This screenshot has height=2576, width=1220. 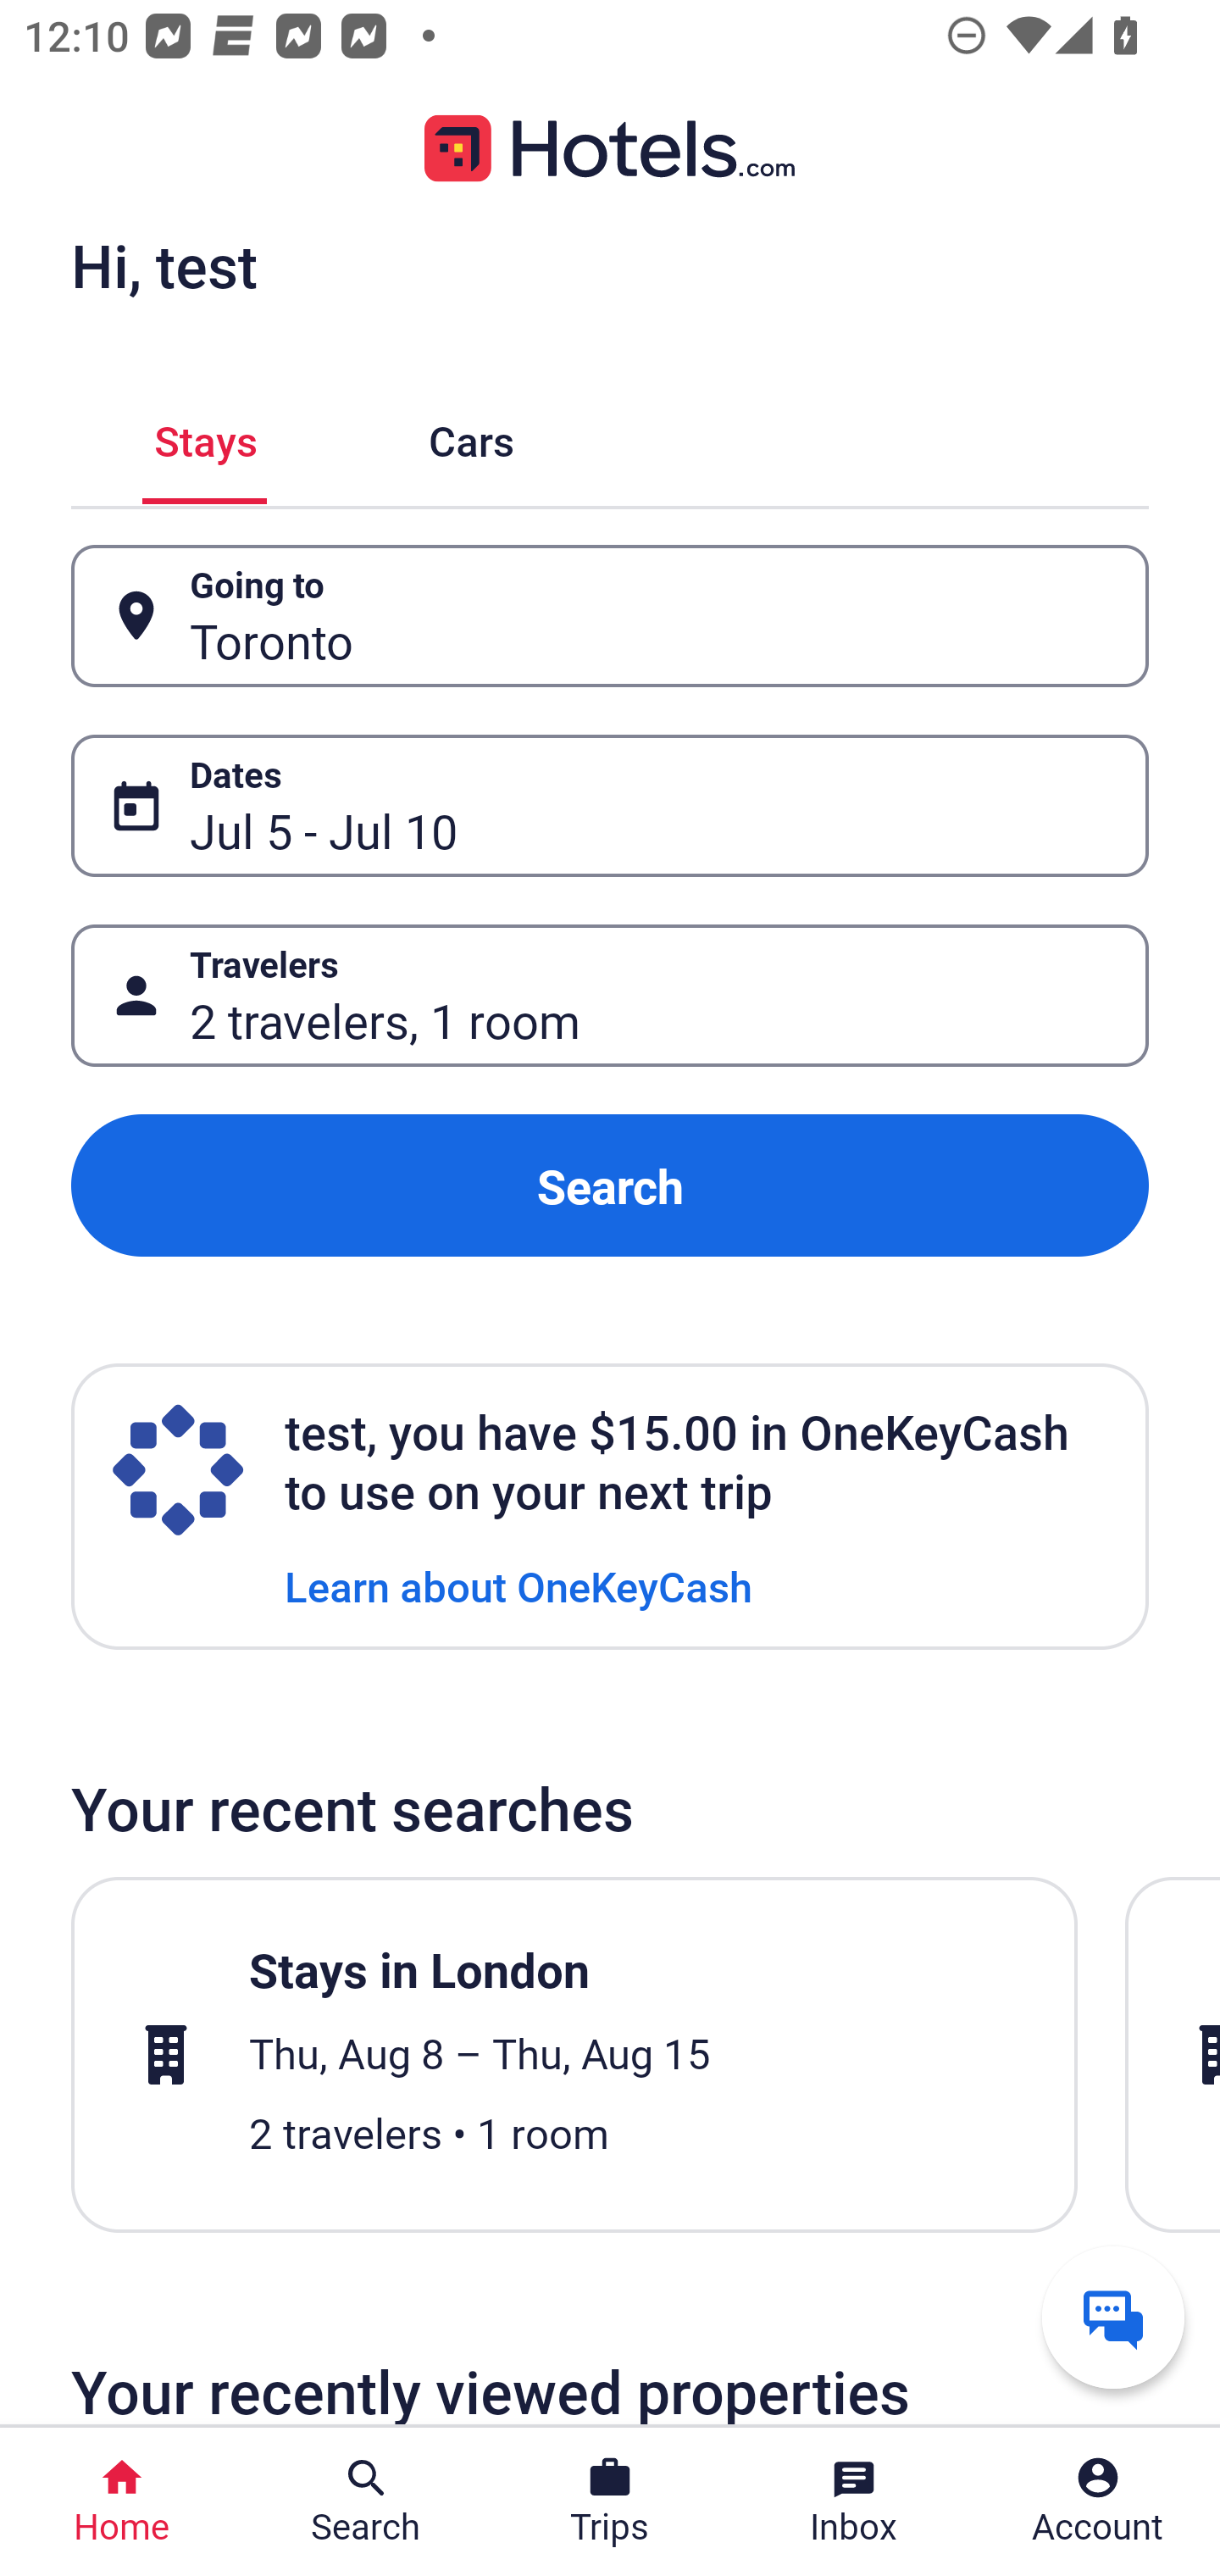 What do you see at coordinates (610, 617) in the screenshot?
I see `Going to Button Toronto` at bounding box center [610, 617].